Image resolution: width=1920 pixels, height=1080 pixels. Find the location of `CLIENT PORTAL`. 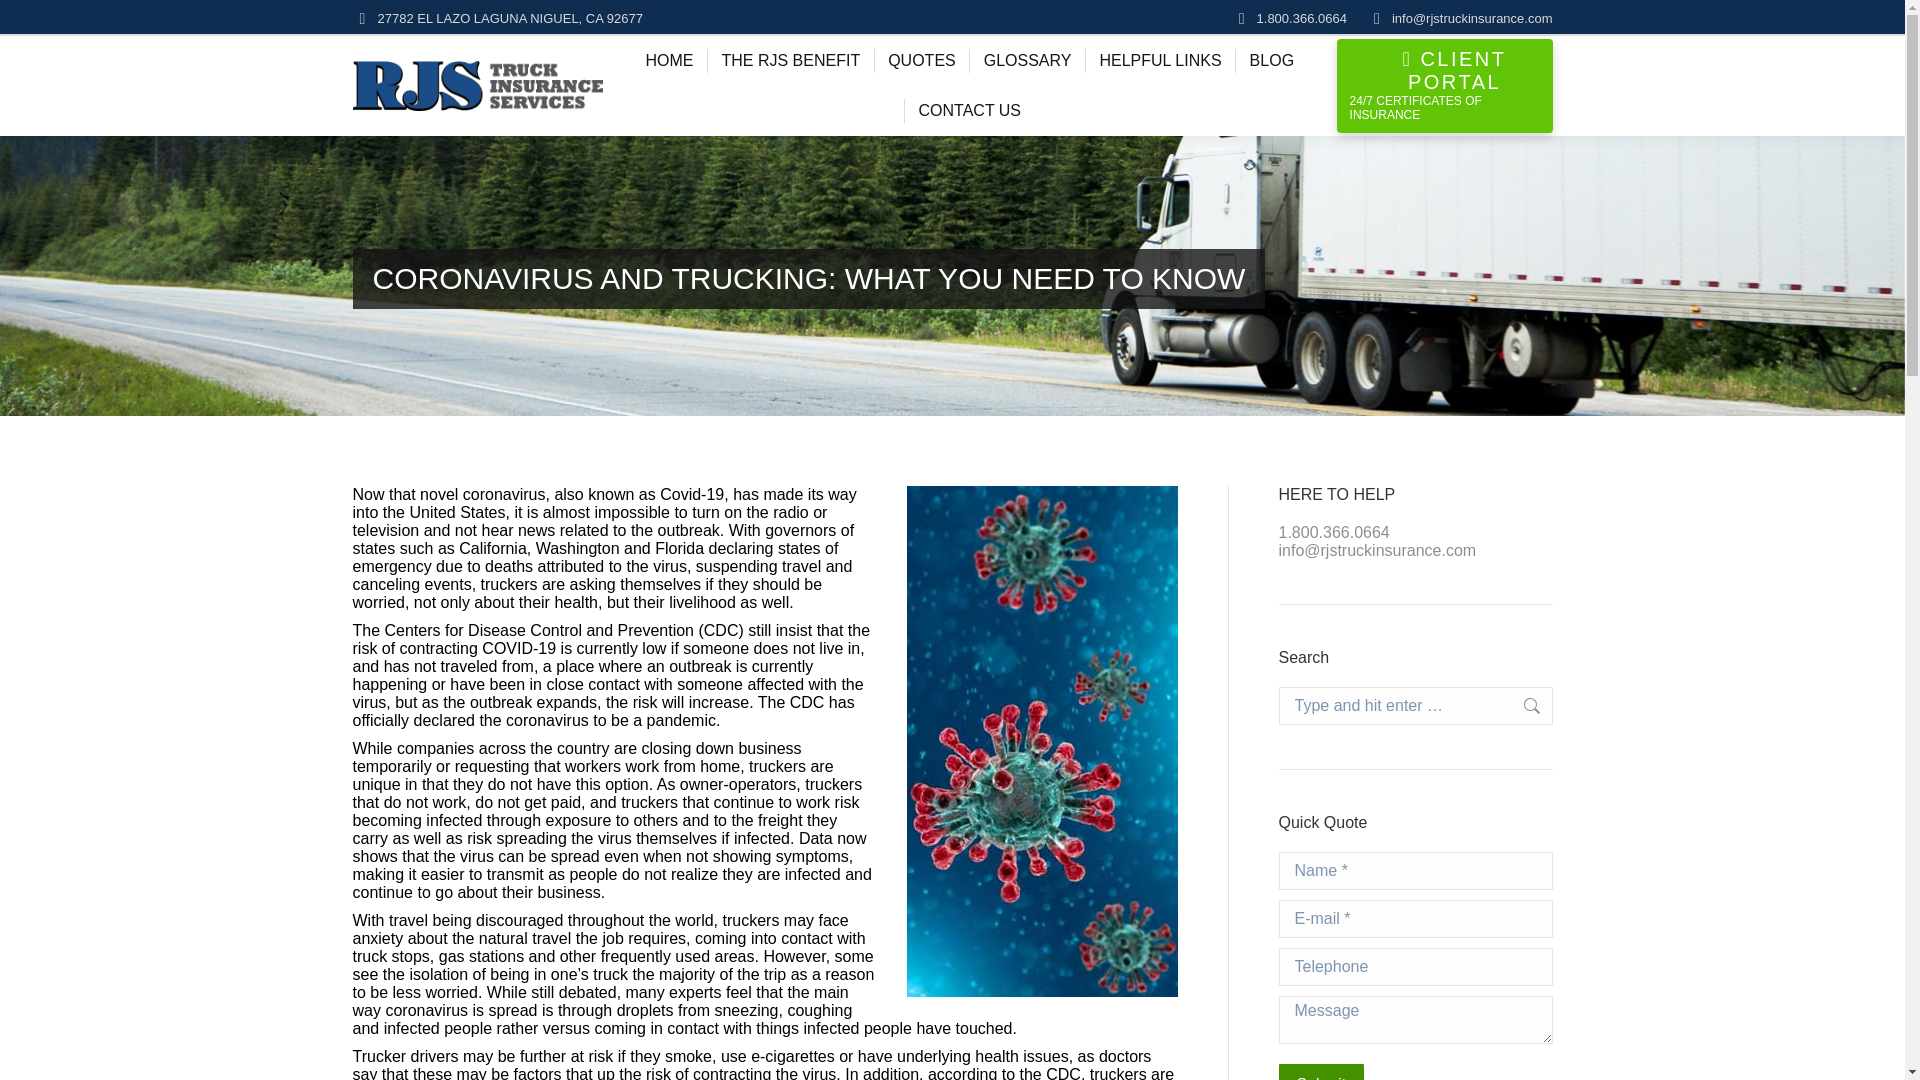

CLIENT PORTAL is located at coordinates (1449, 70).